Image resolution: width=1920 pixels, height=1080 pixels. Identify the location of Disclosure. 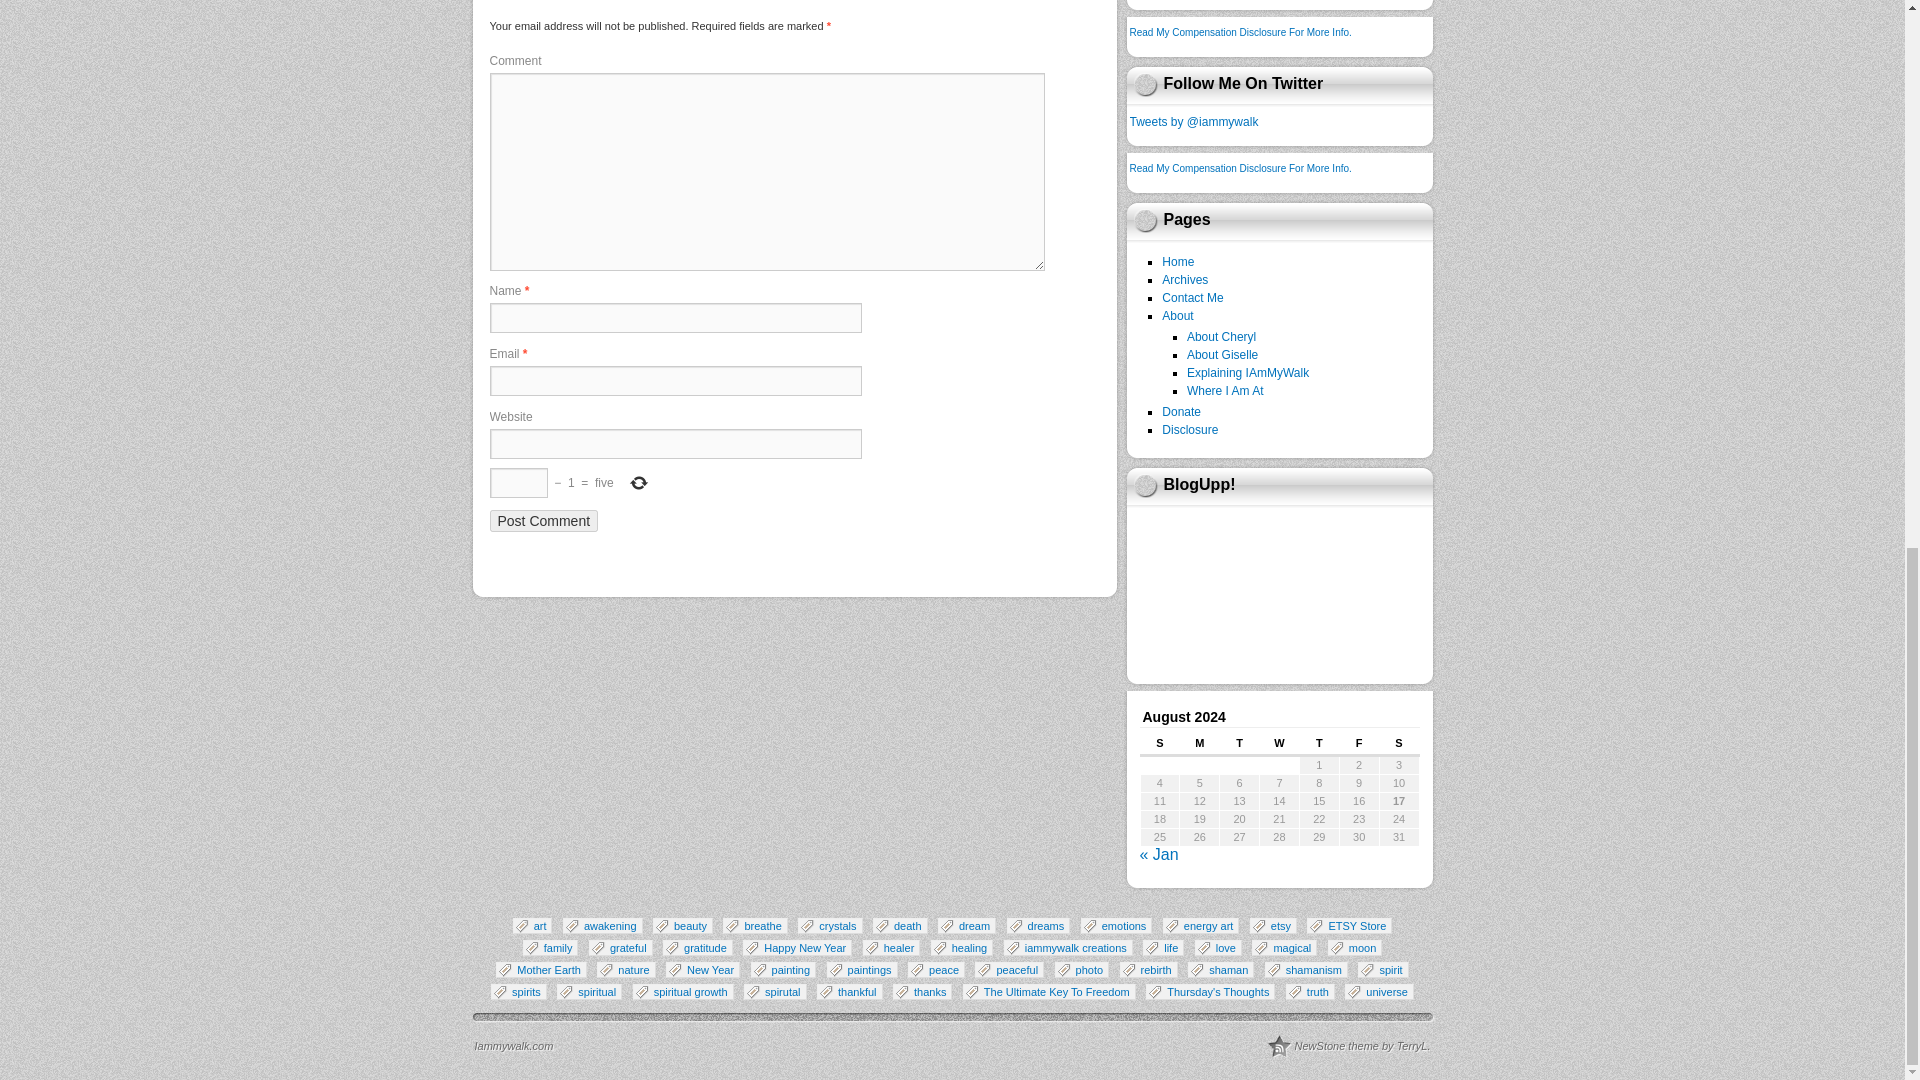
(1189, 430).